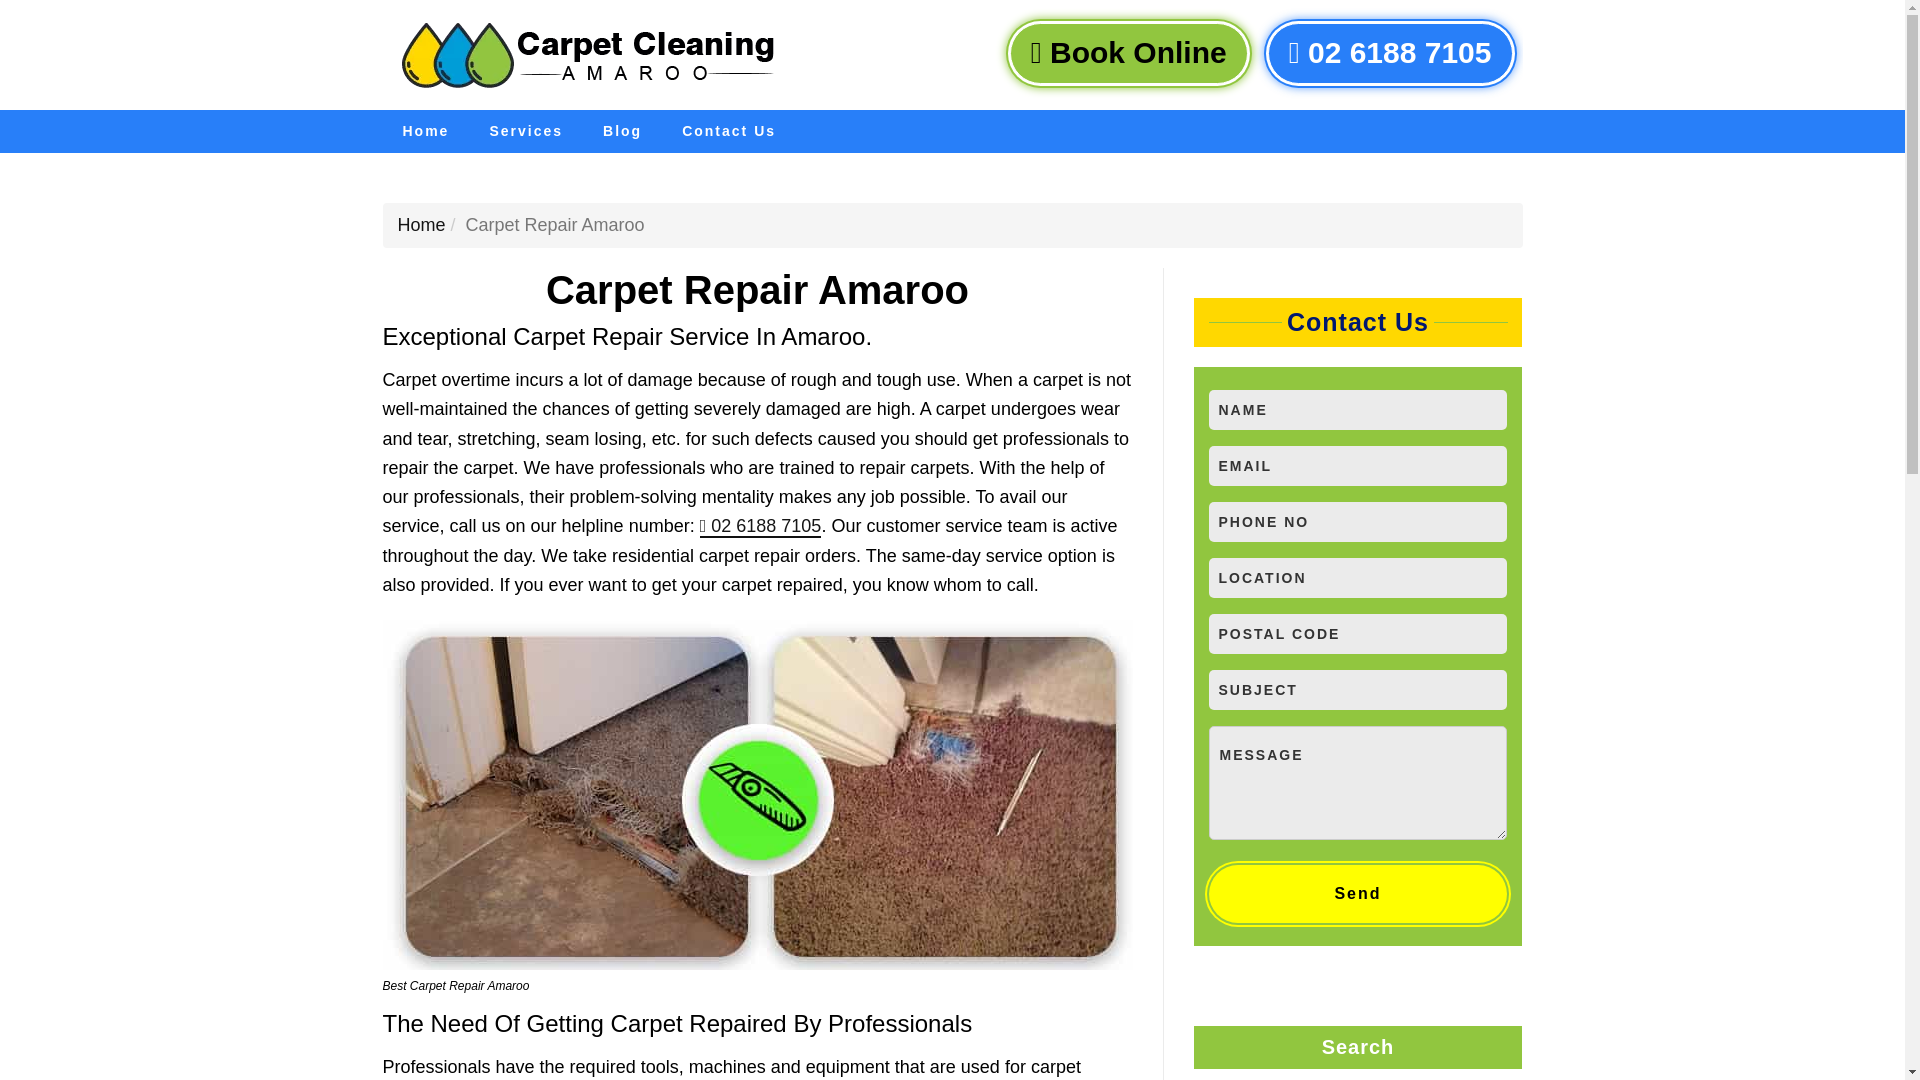 Image resolution: width=1920 pixels, height=1080 pixels. I want to click on Services, so click(526, 132).